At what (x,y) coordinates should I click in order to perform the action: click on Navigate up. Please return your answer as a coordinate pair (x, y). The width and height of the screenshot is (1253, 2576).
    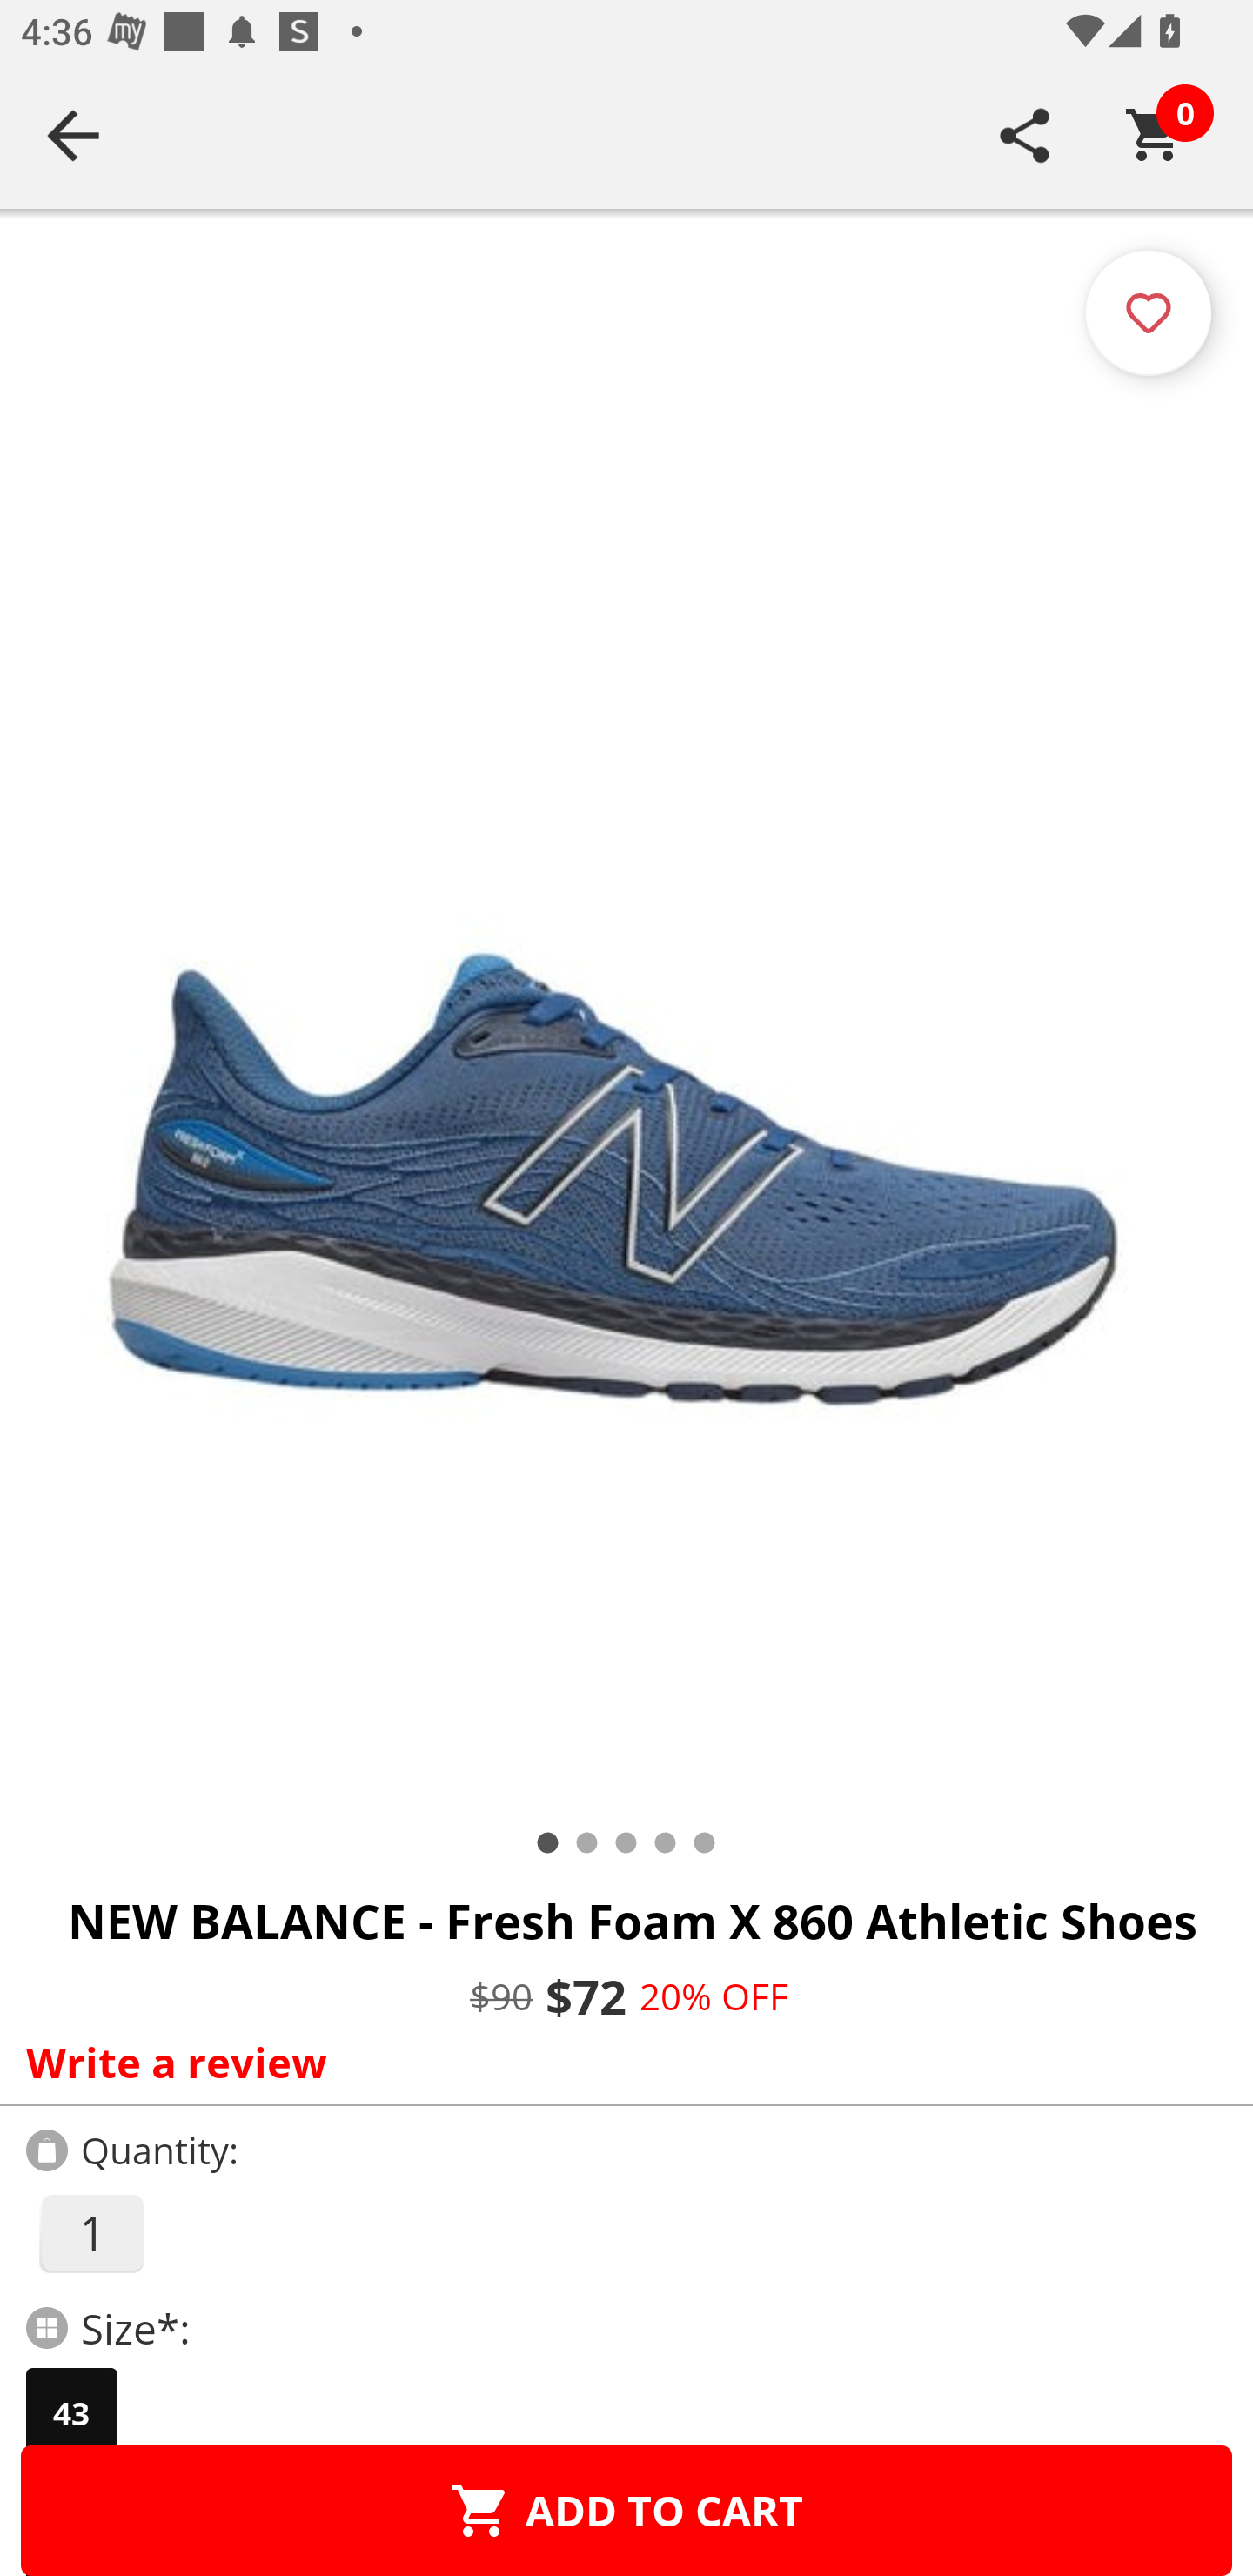
    Looking at the image, I should click on (73, 135).